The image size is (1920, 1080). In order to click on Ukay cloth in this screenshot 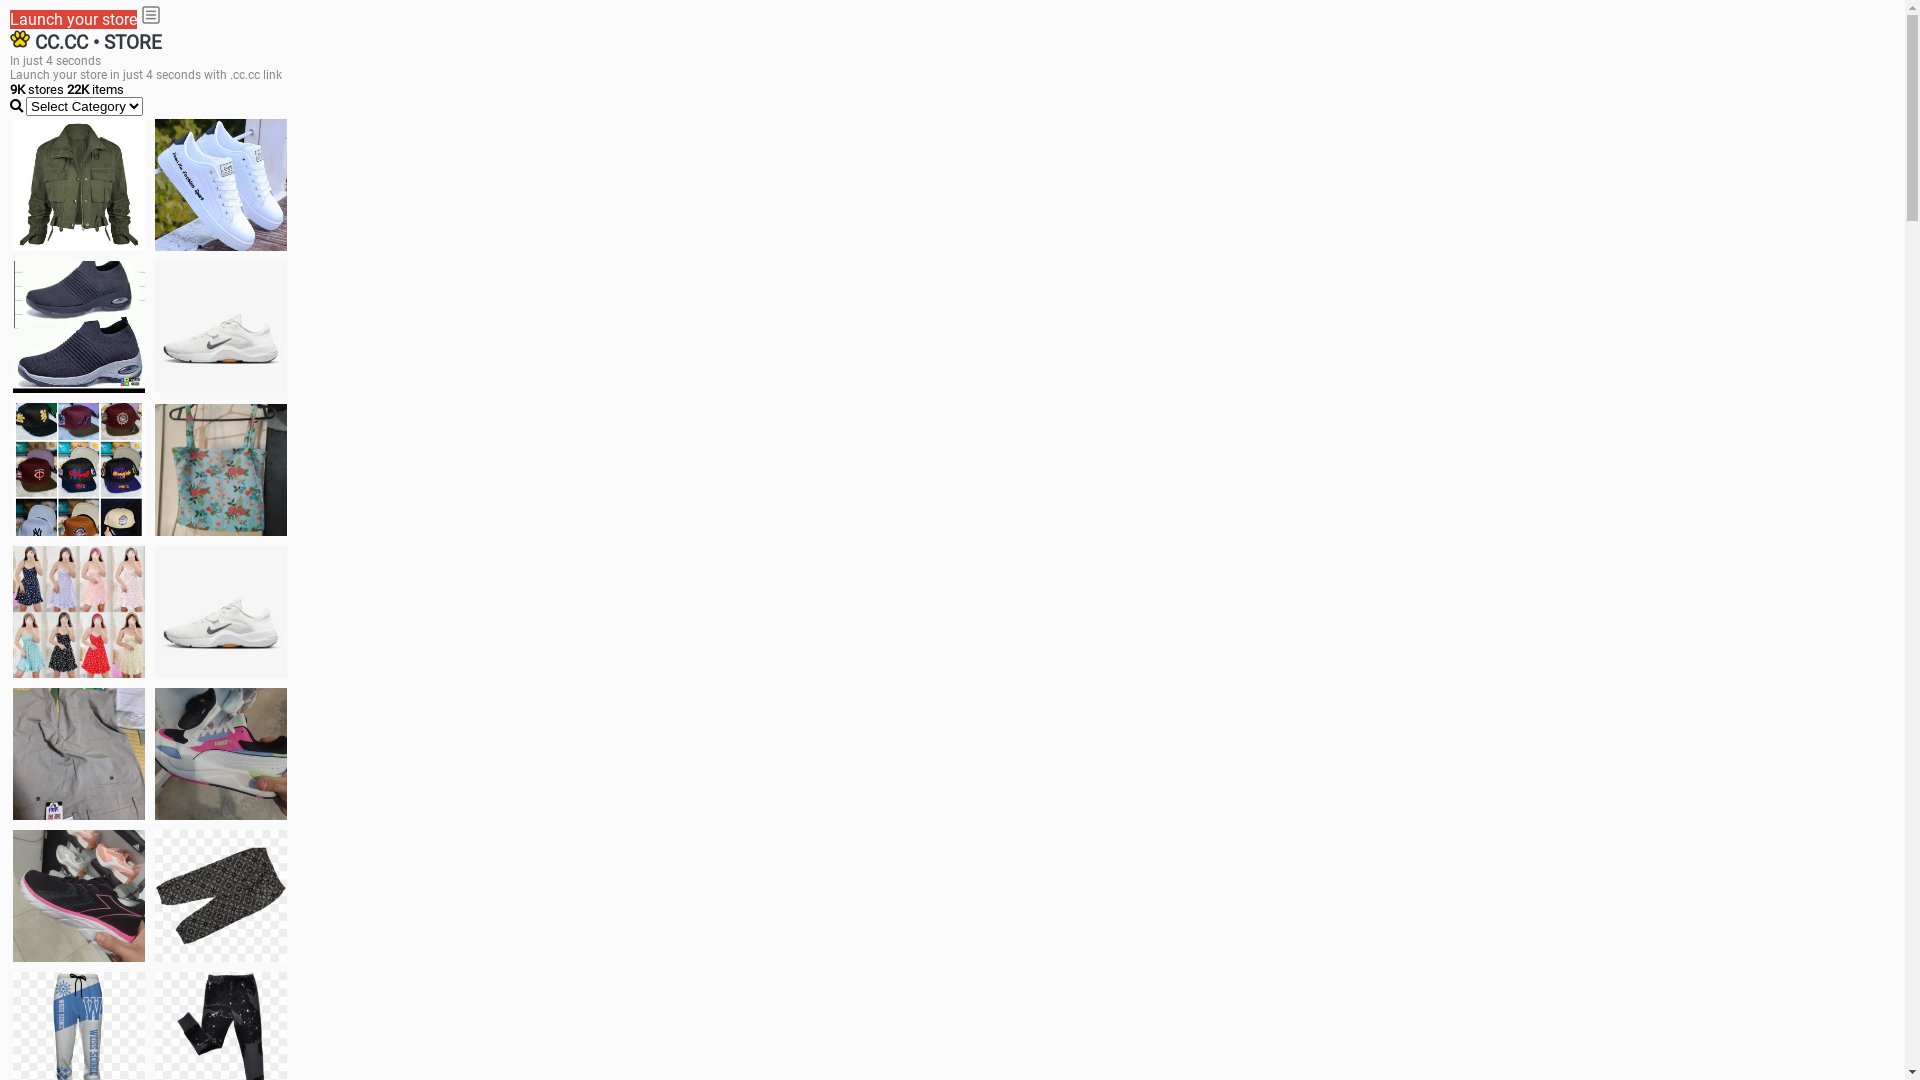, I will do `click(221, 470)`.